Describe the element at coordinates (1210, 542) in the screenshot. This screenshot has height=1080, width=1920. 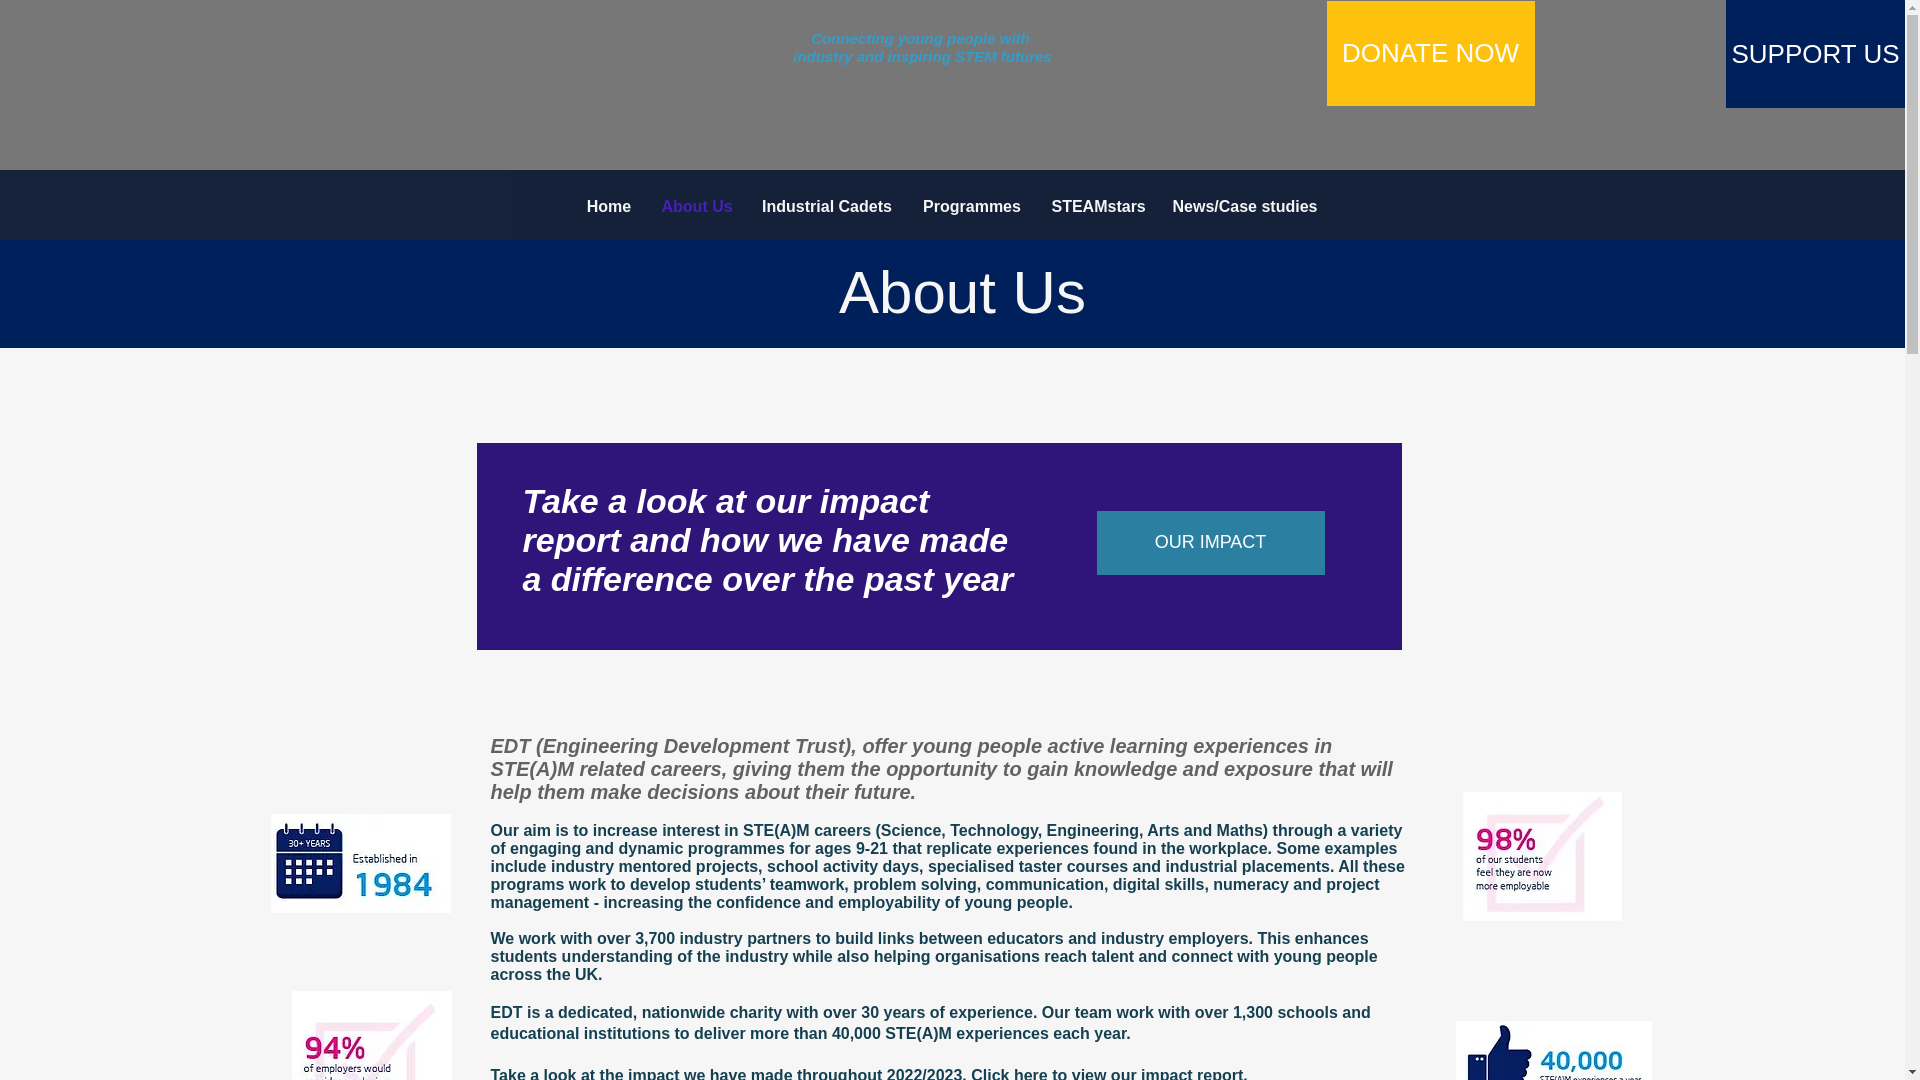
I see `OUR IMPACT` at that location.